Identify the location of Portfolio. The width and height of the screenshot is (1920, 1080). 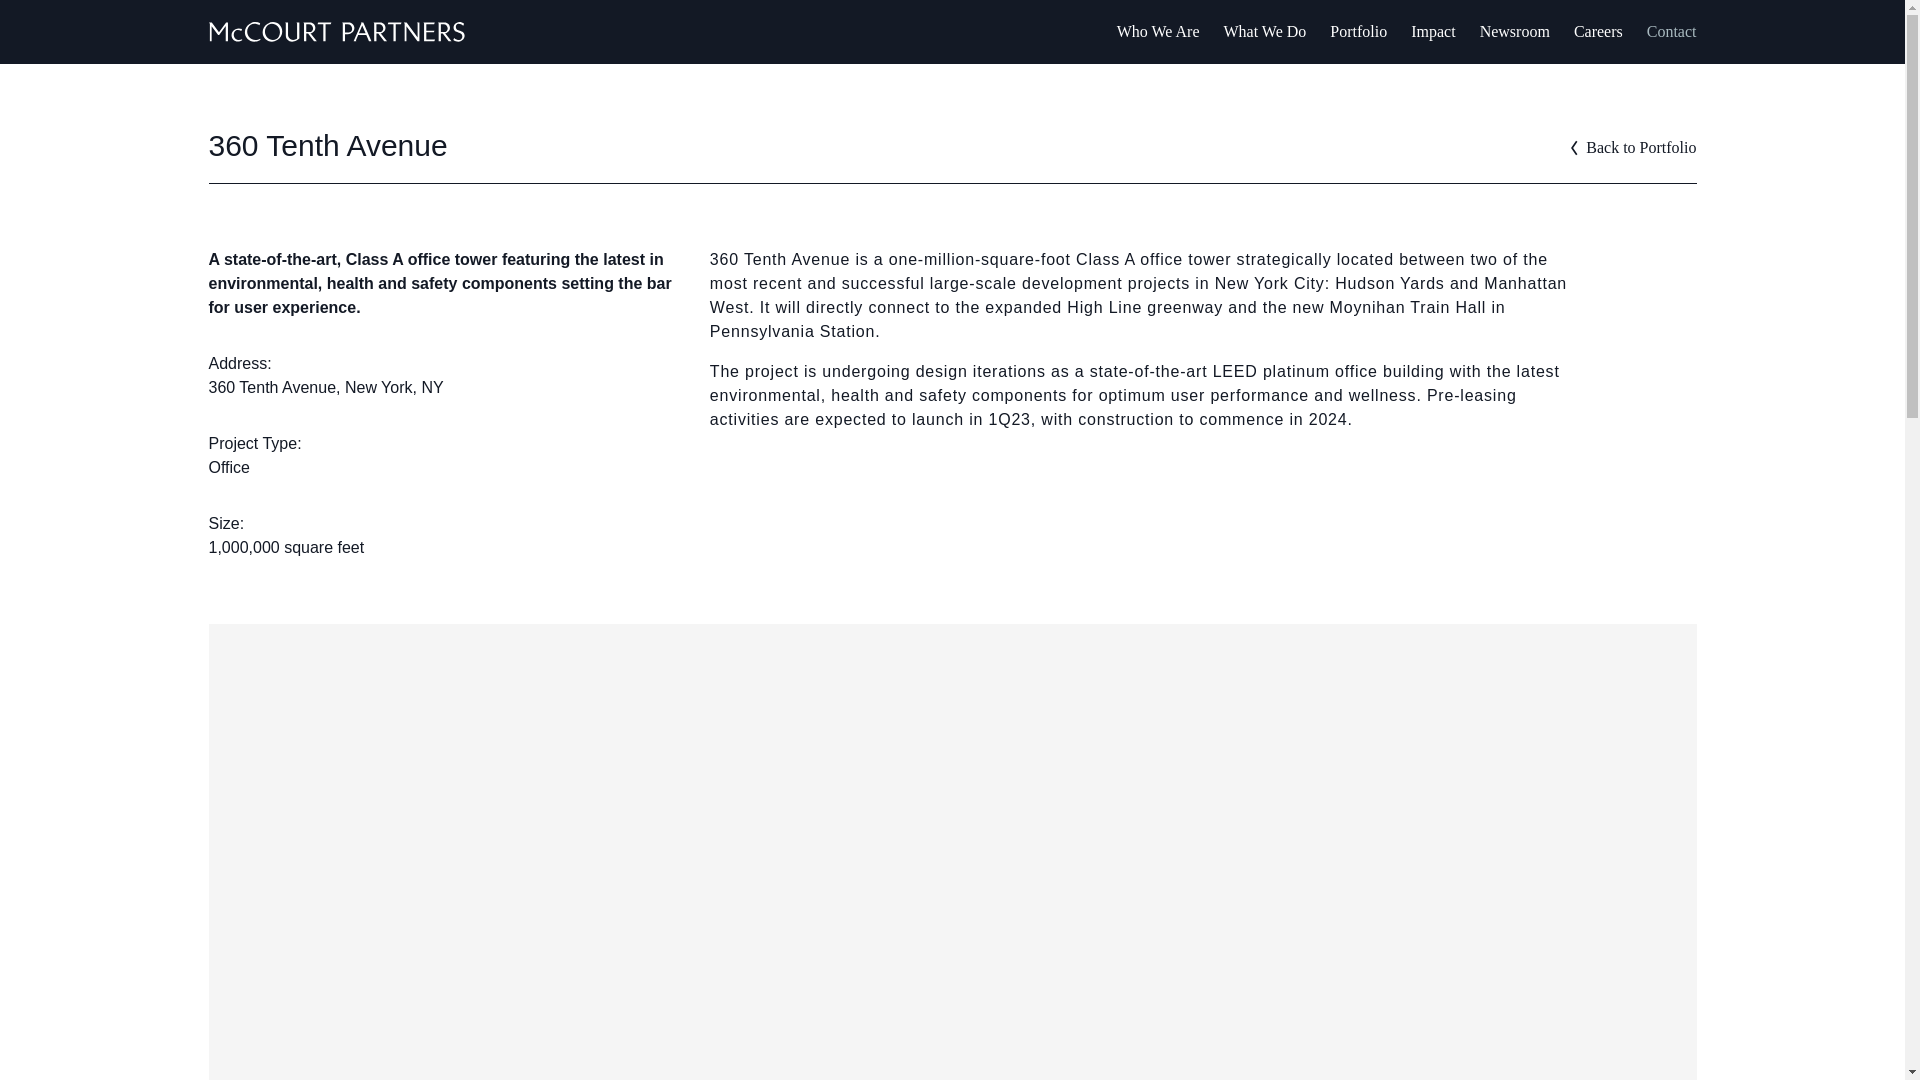
(1358, 32).